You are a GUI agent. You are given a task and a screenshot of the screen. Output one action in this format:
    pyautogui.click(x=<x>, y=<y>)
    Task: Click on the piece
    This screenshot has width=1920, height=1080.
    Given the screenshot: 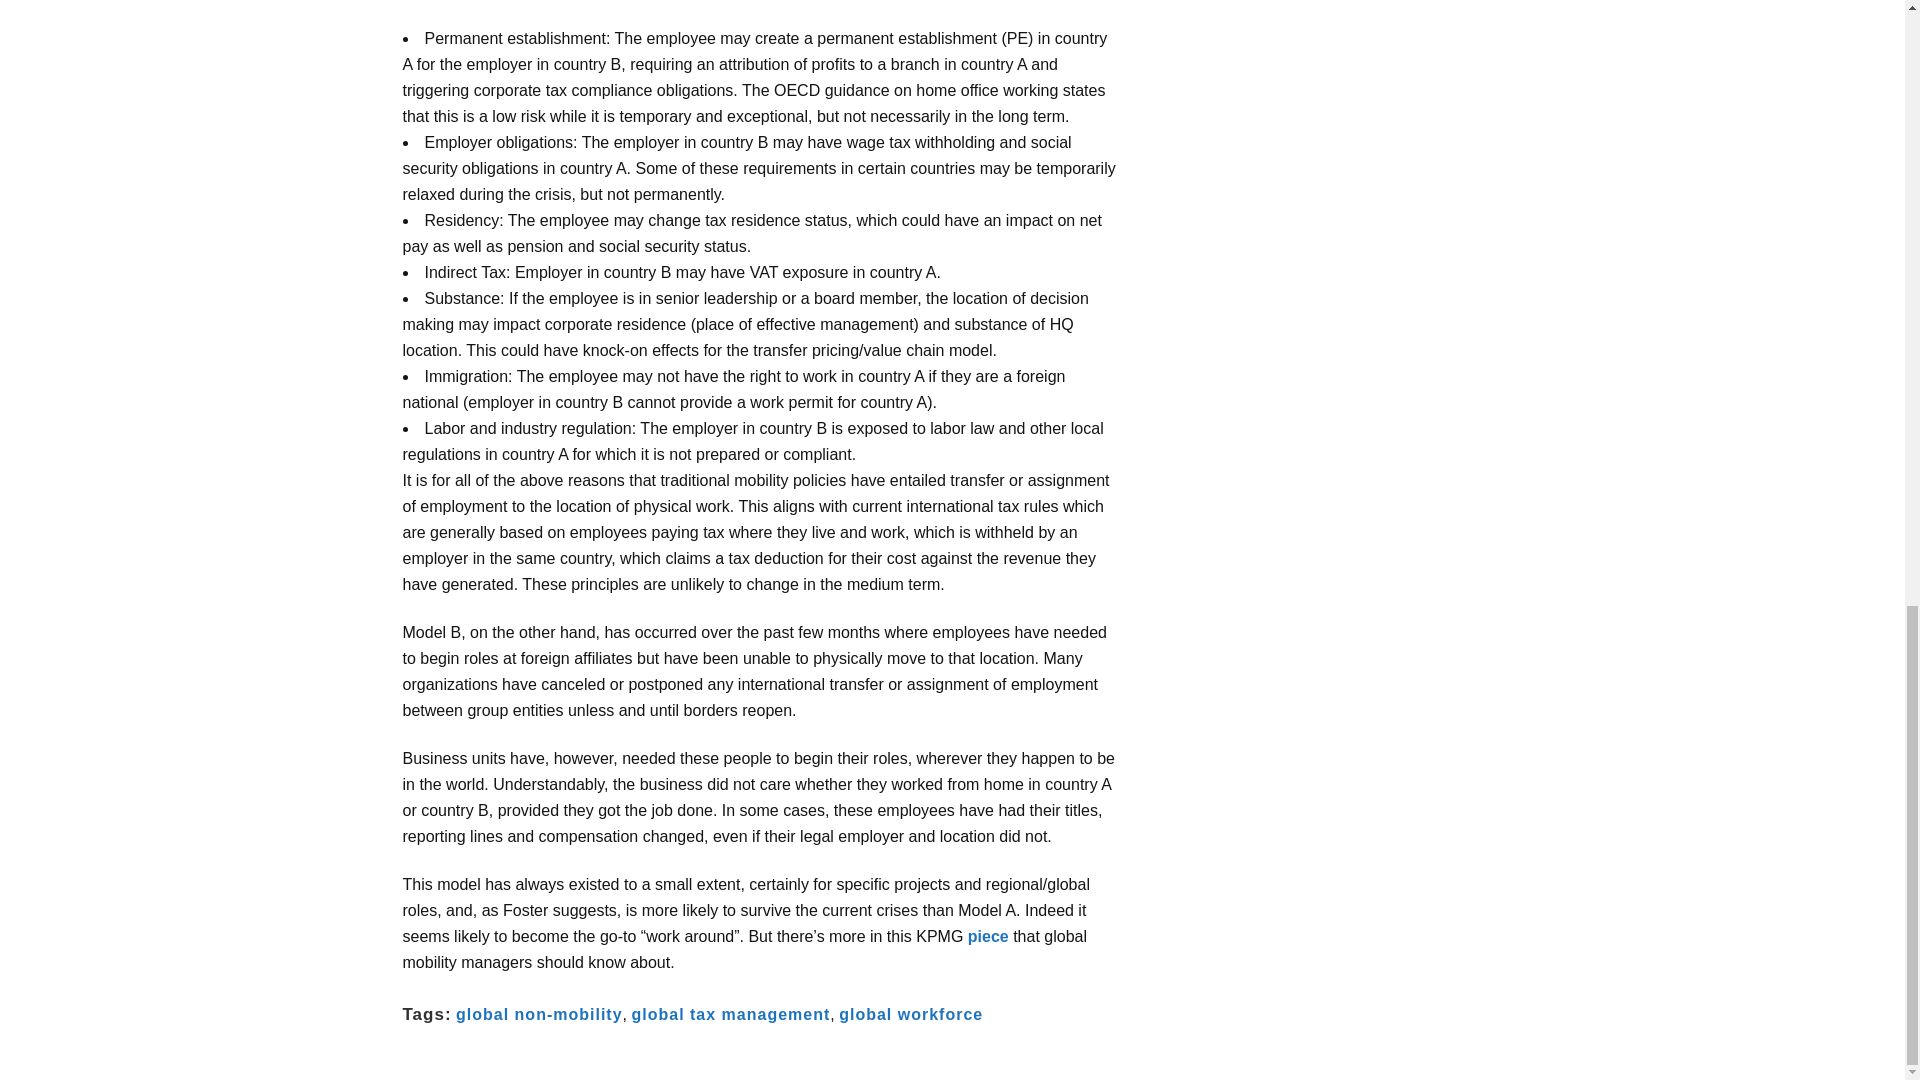 What is the action you would take?
    pyautogui.click(x=988, y=936)
    